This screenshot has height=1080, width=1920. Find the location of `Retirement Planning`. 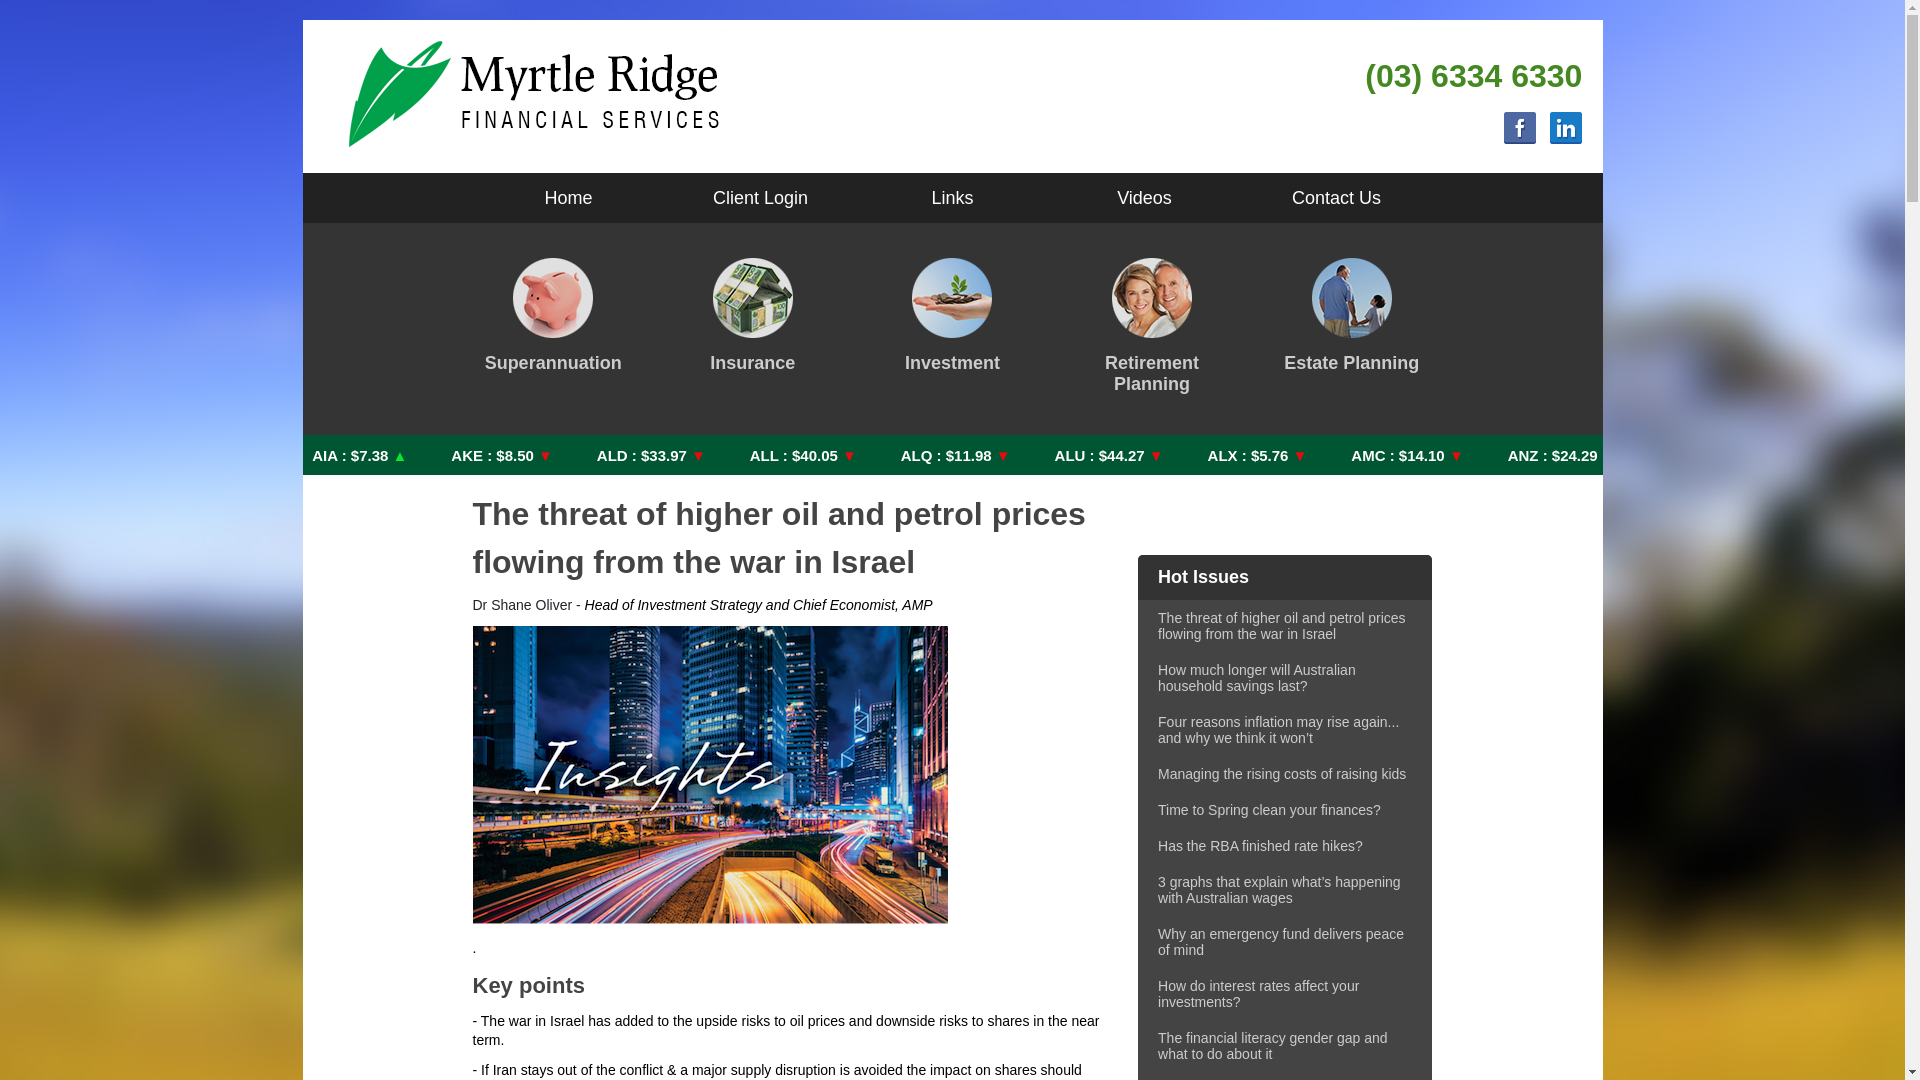

Retirement Planning is located at coordinates (1152, 329).